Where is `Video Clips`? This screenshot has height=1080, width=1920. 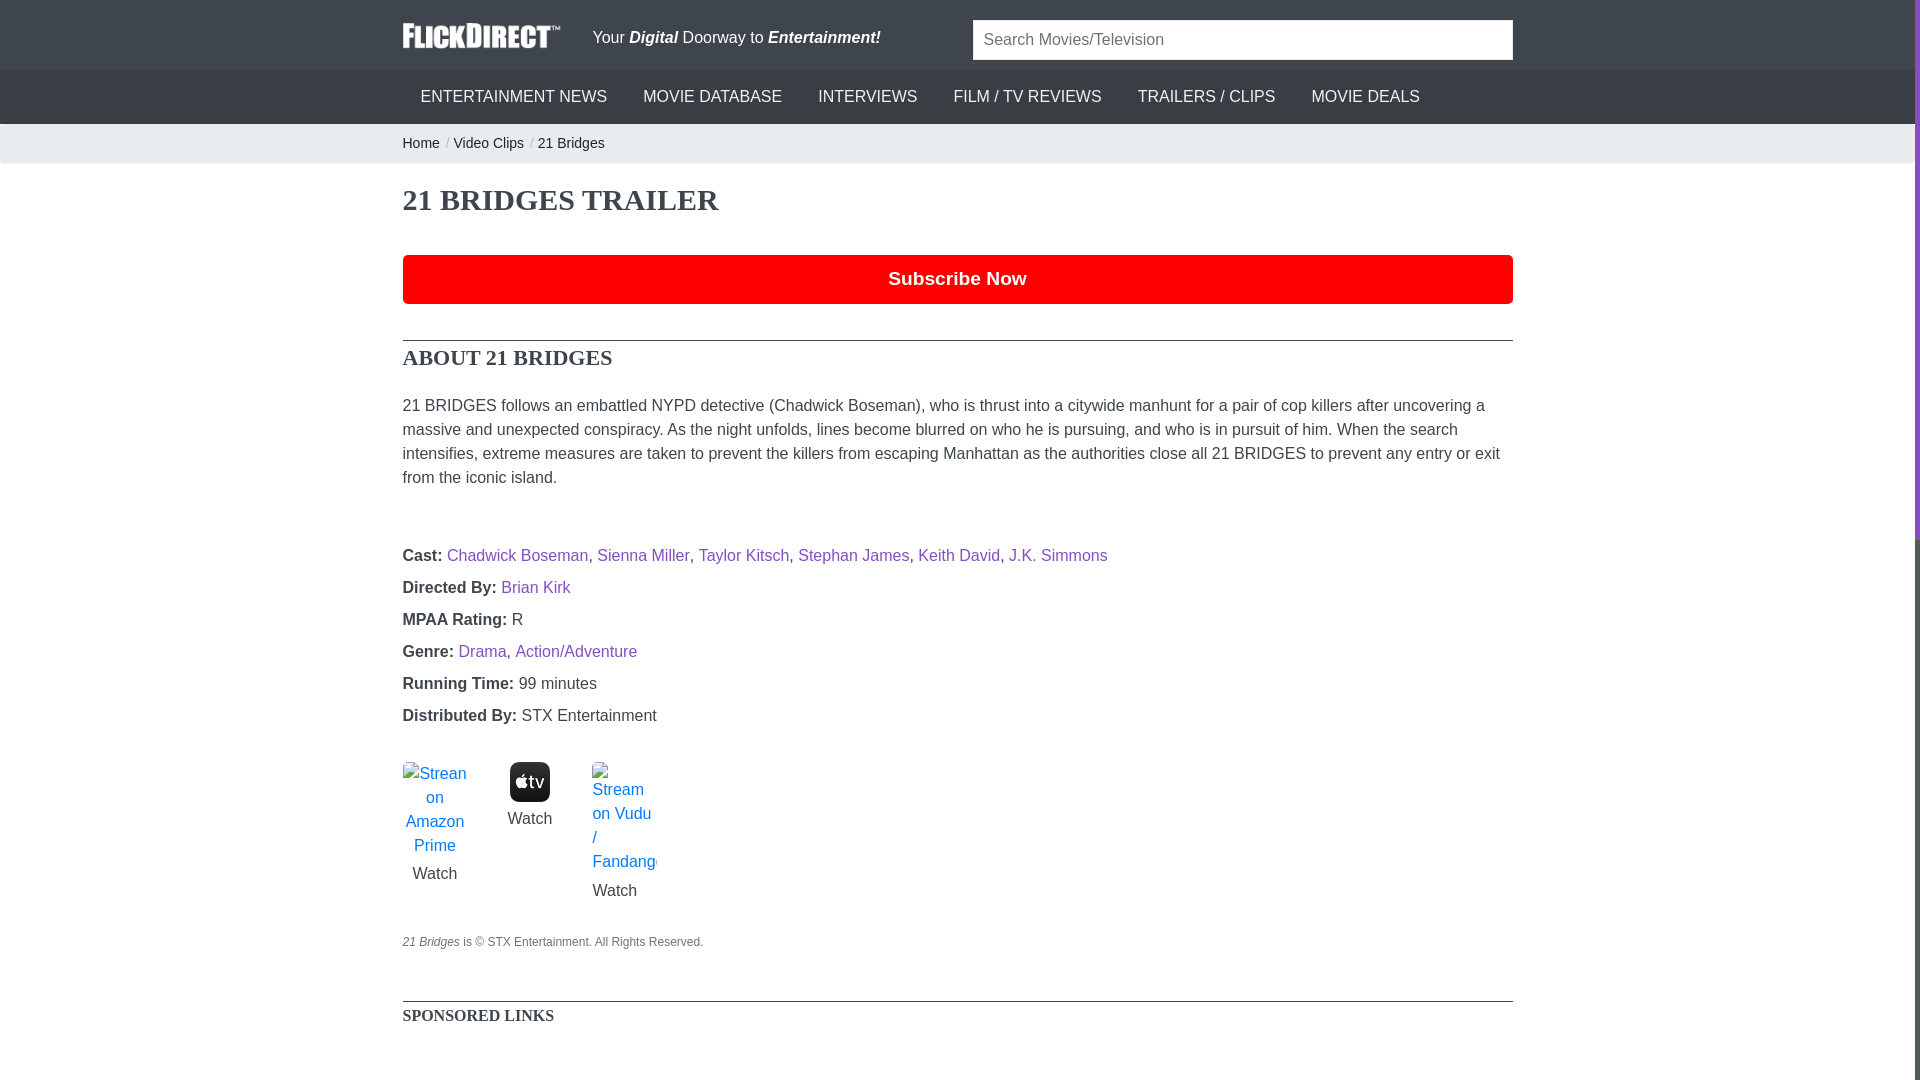
Video Clips is located at coordinates (490, 143).